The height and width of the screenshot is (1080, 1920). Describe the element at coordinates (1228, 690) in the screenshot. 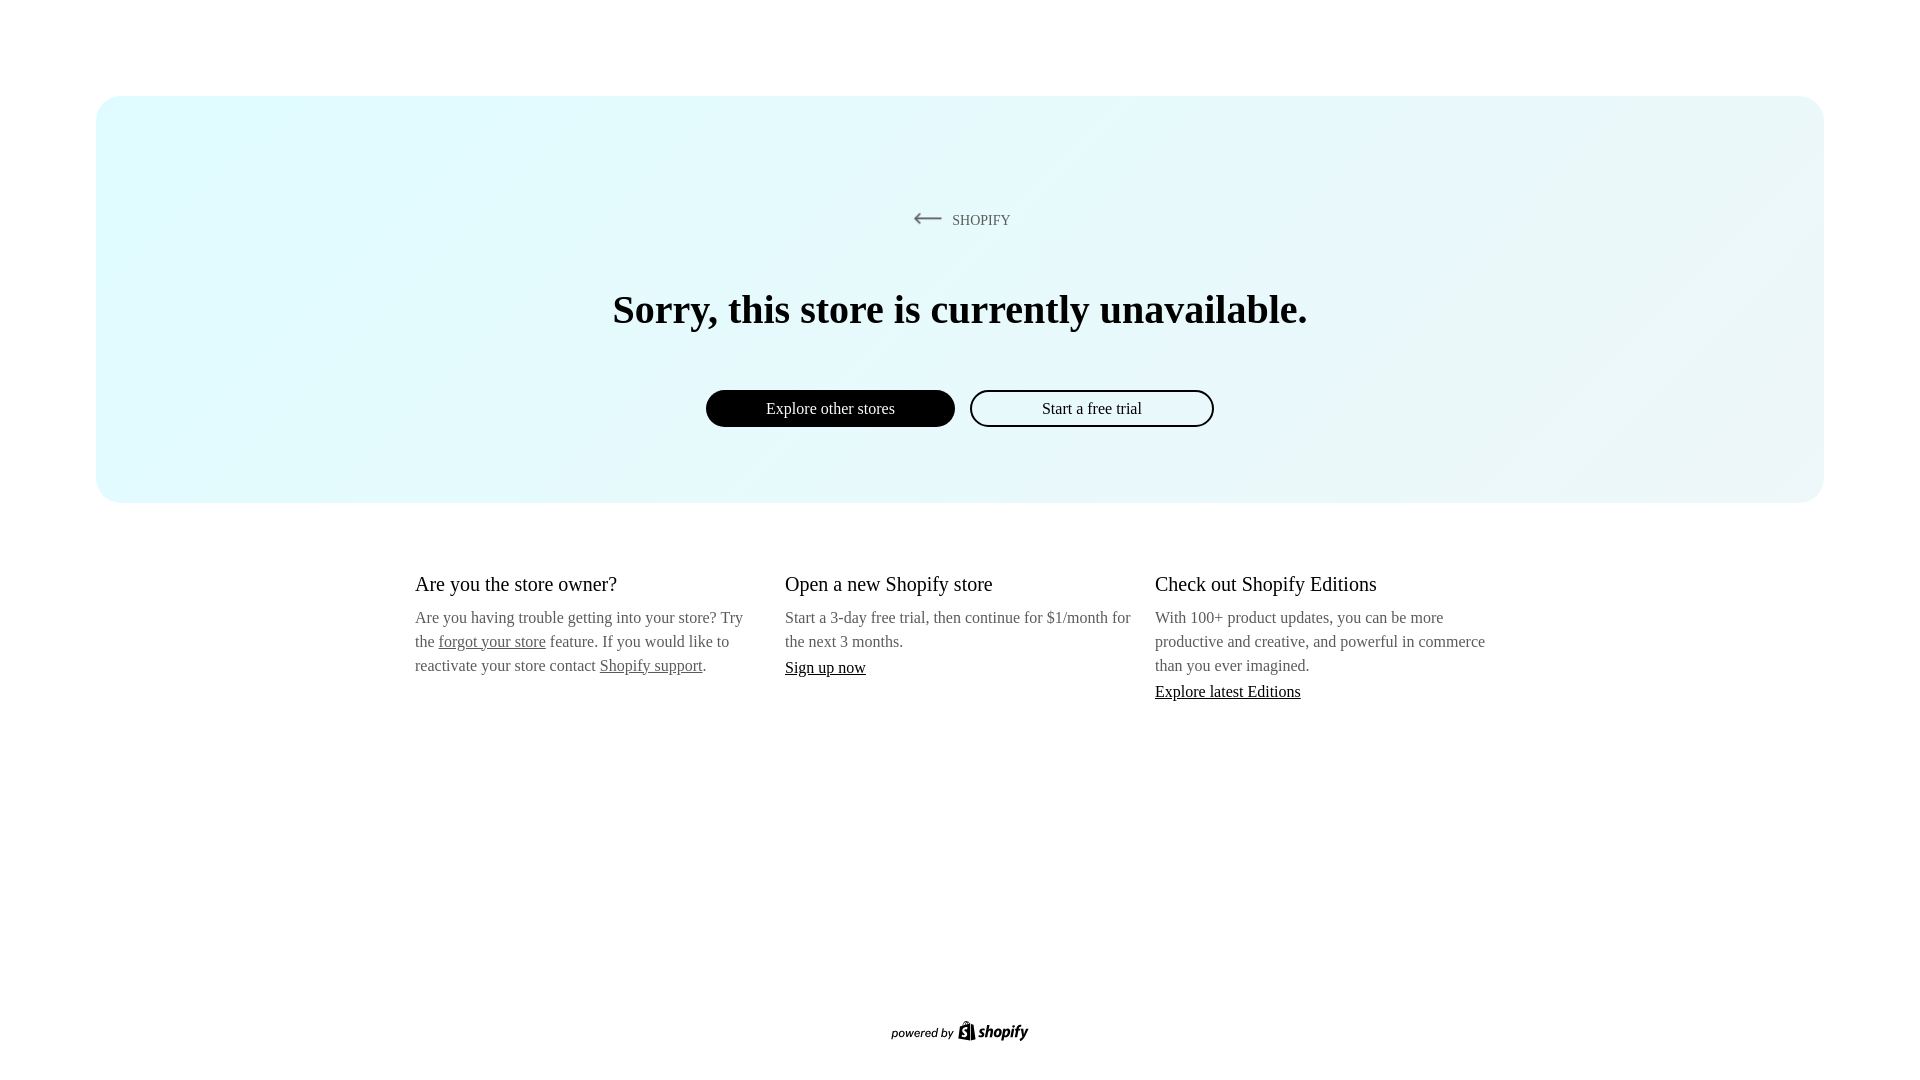

I see `Explore latest Editions` at that location.